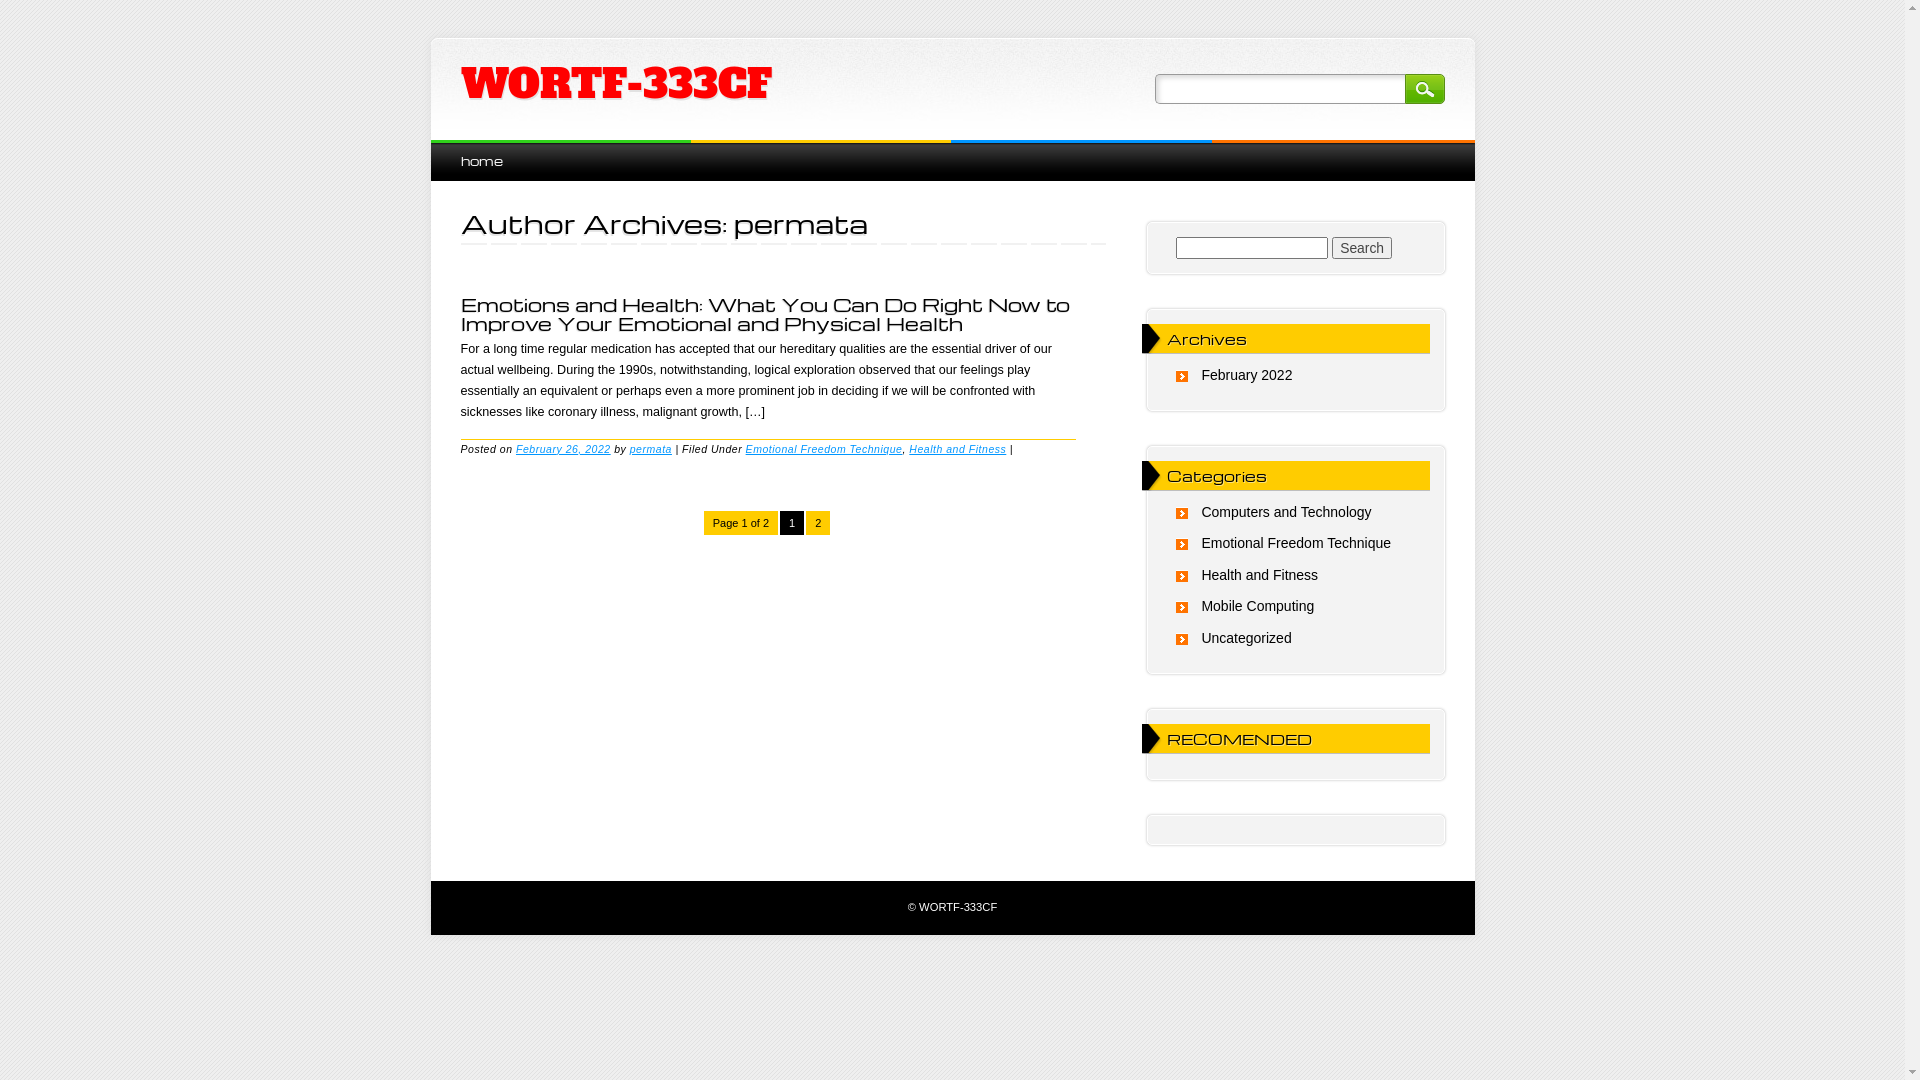 The image size is (1920, 1080). I want to click on Search, so click(1424, 89).